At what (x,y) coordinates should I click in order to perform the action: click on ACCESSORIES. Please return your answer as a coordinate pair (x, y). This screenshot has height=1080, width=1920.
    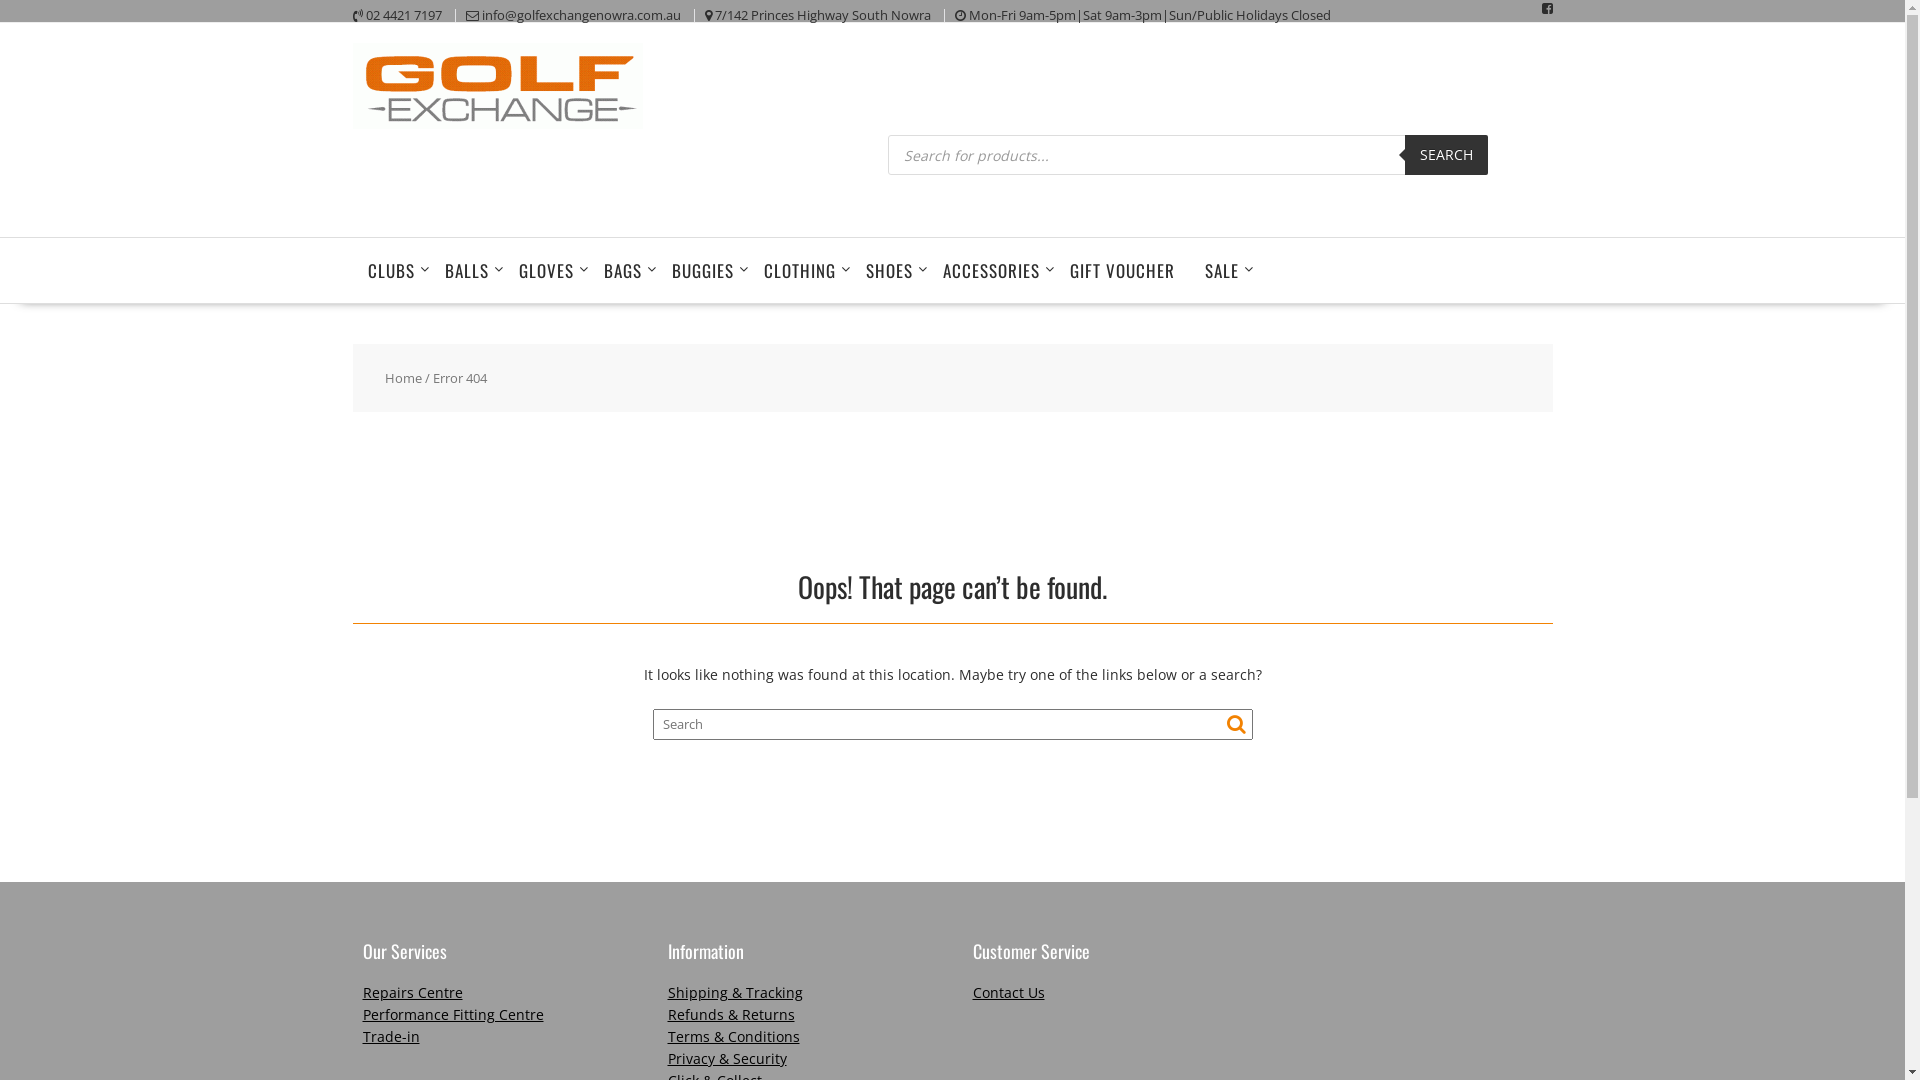
    Looking at the image, I should click on (992, 270).